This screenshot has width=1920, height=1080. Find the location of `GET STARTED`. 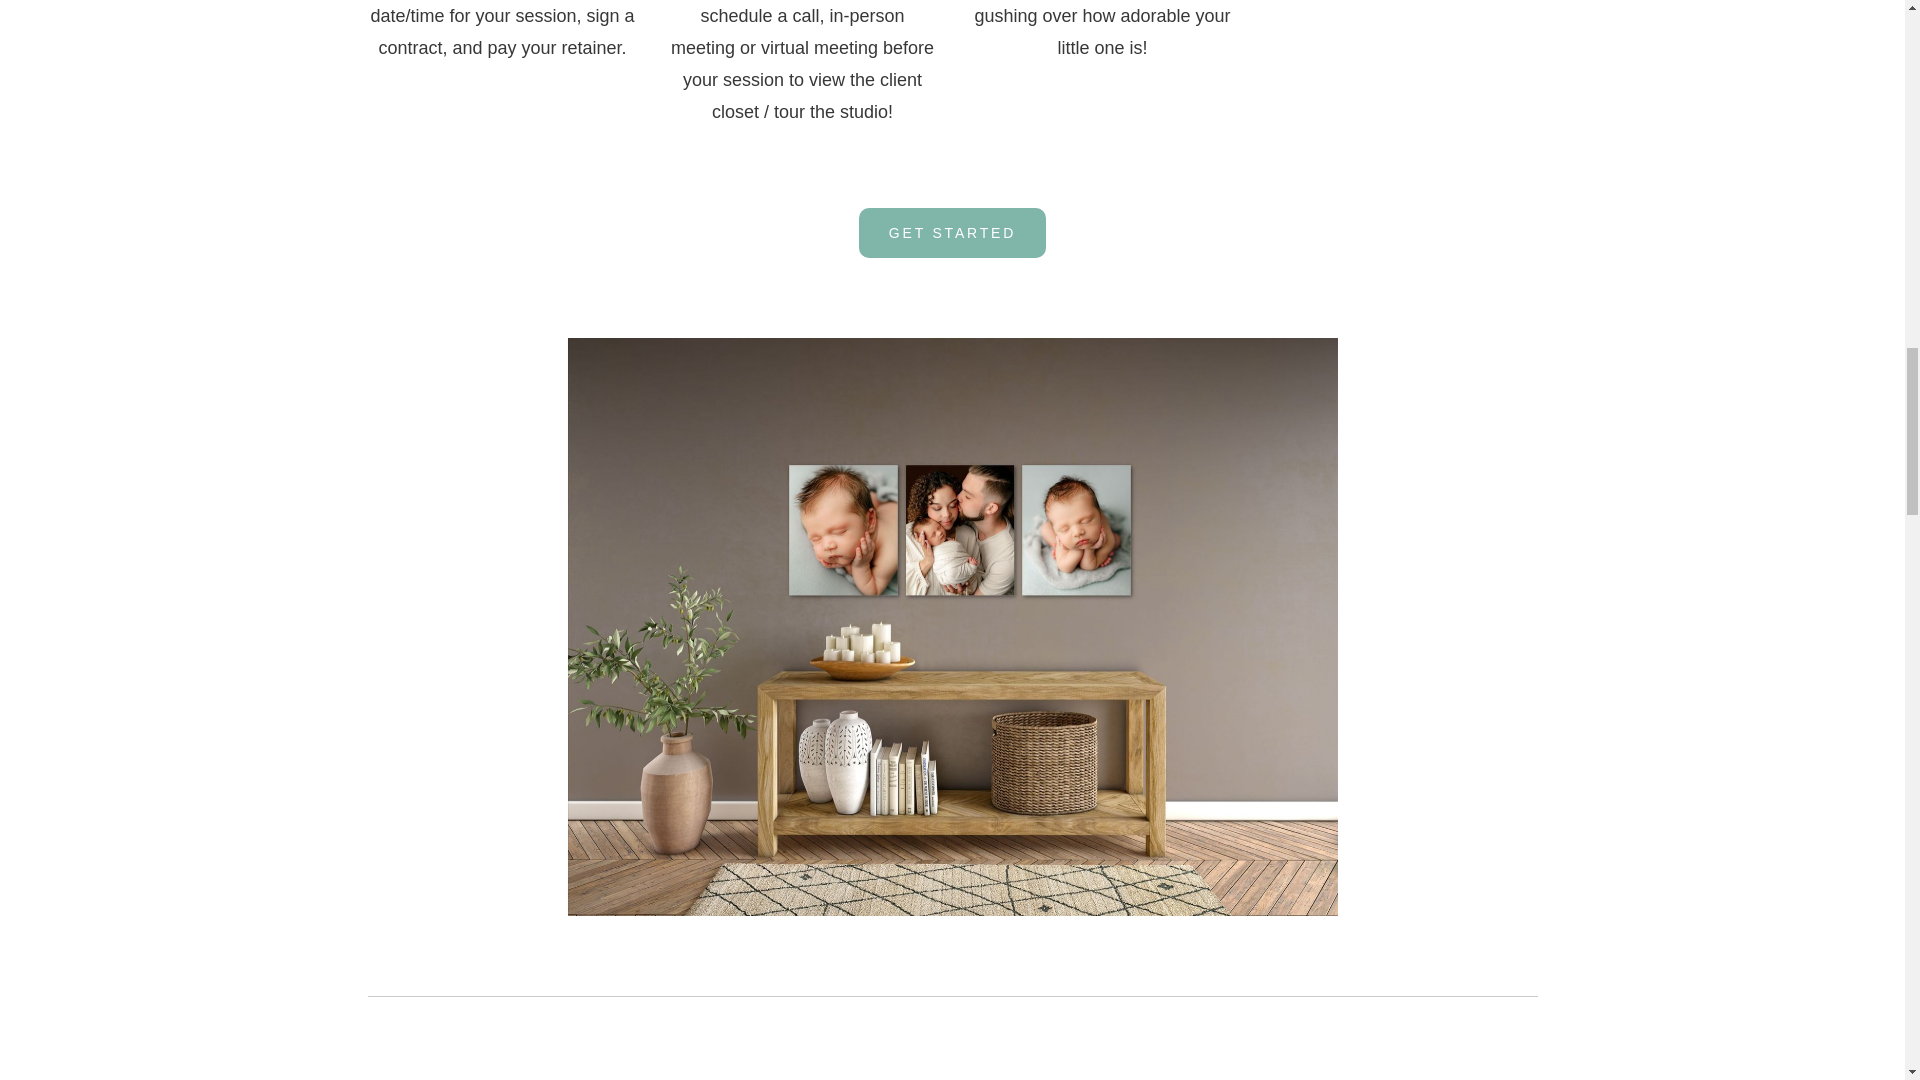

GET STARTED is located at coordinates (952, 233).